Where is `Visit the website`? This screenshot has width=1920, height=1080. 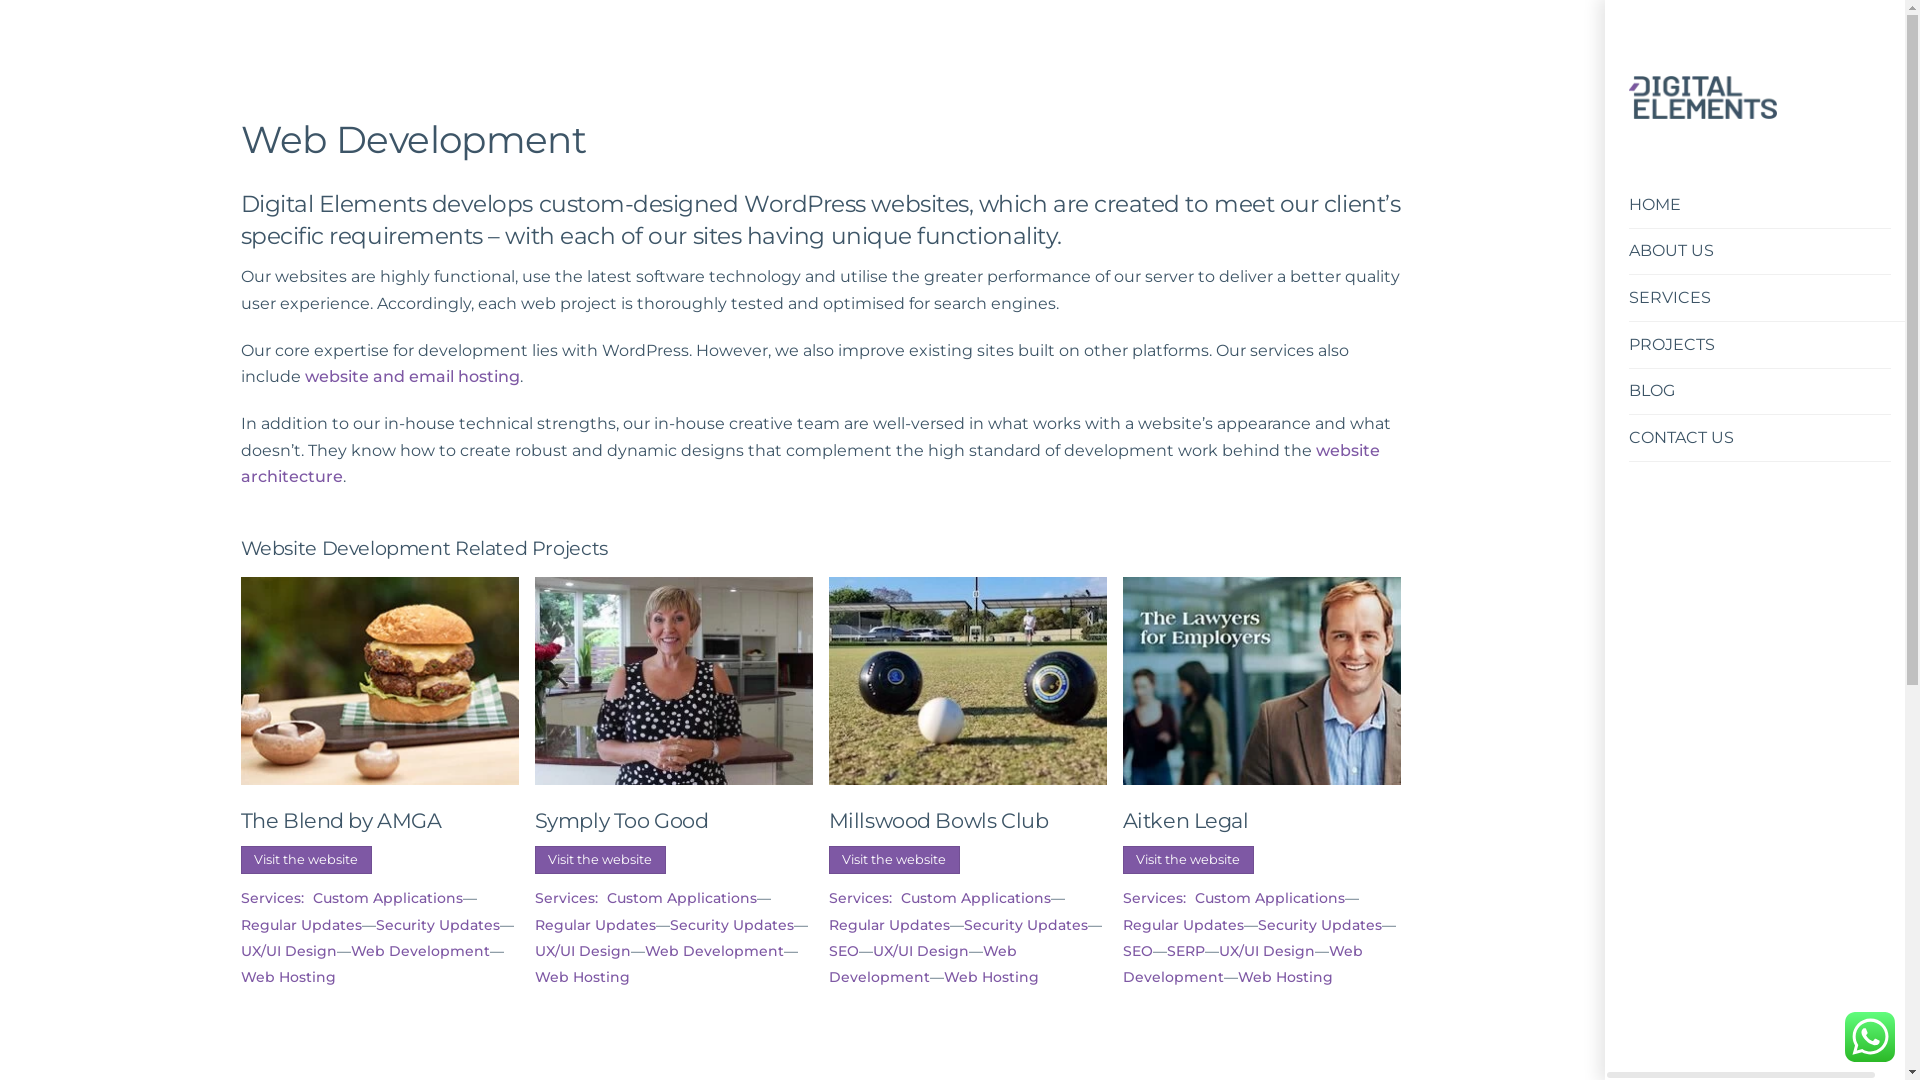
Visit the website is located at coordinates (307, 860).